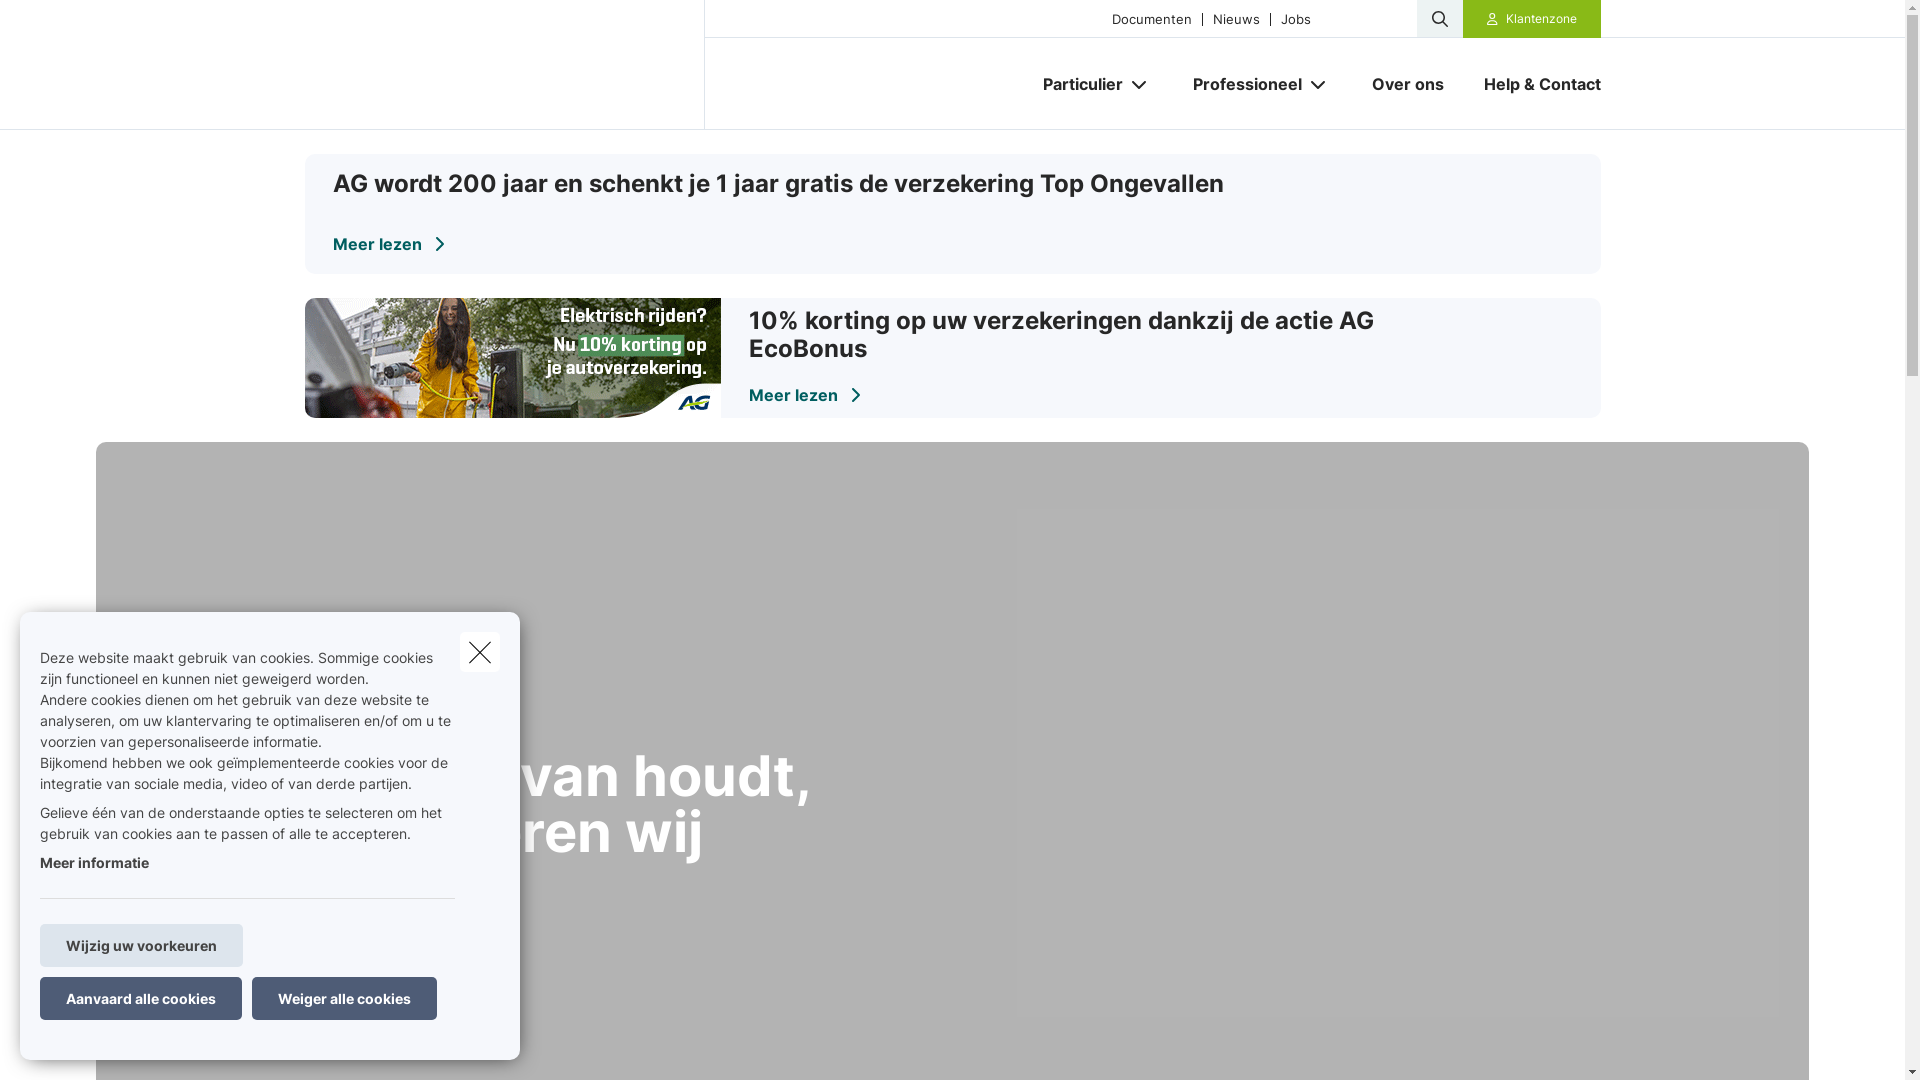  I want to click on Klantenzone, so click(1532, 19).